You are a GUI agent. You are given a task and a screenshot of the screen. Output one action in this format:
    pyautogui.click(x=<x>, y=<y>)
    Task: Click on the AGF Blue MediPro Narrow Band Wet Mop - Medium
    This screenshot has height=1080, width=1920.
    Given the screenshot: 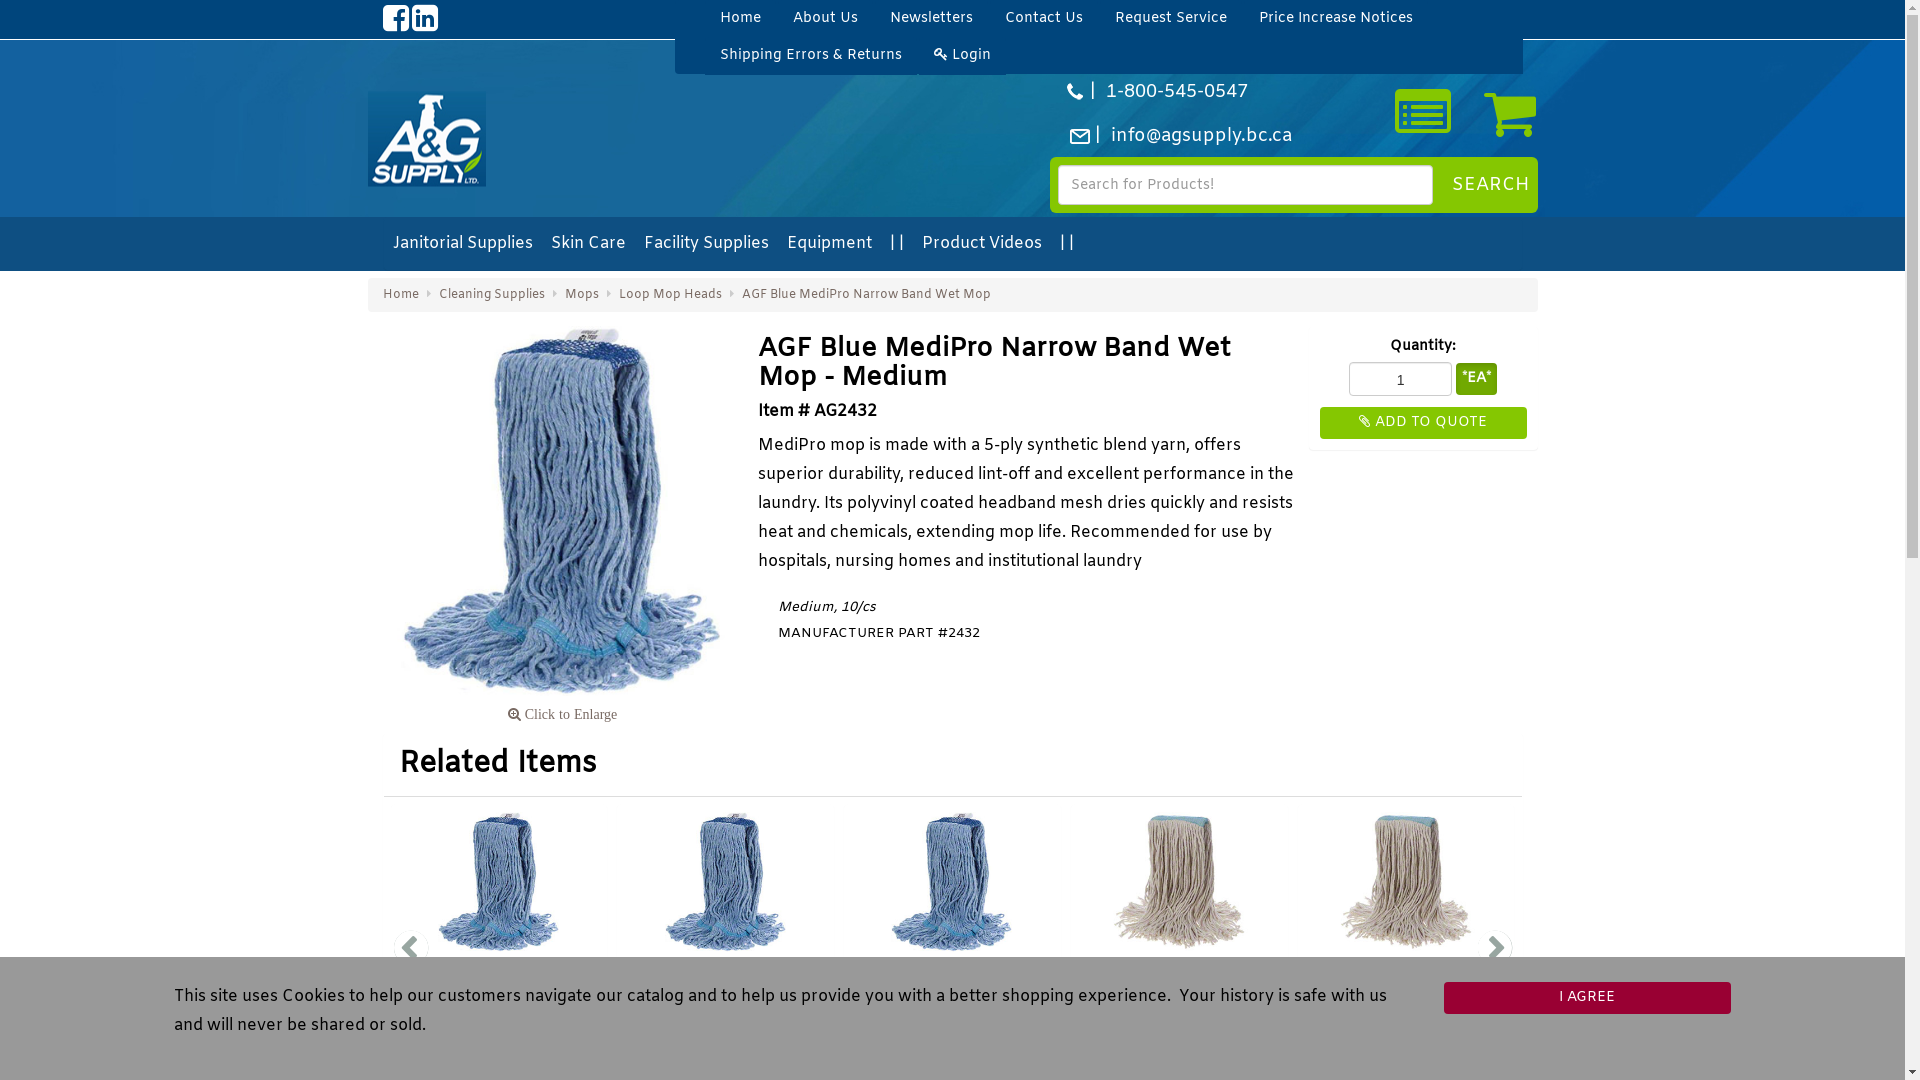 What is the action you would take?
    pyautogui.click(x=563, y=511)
    